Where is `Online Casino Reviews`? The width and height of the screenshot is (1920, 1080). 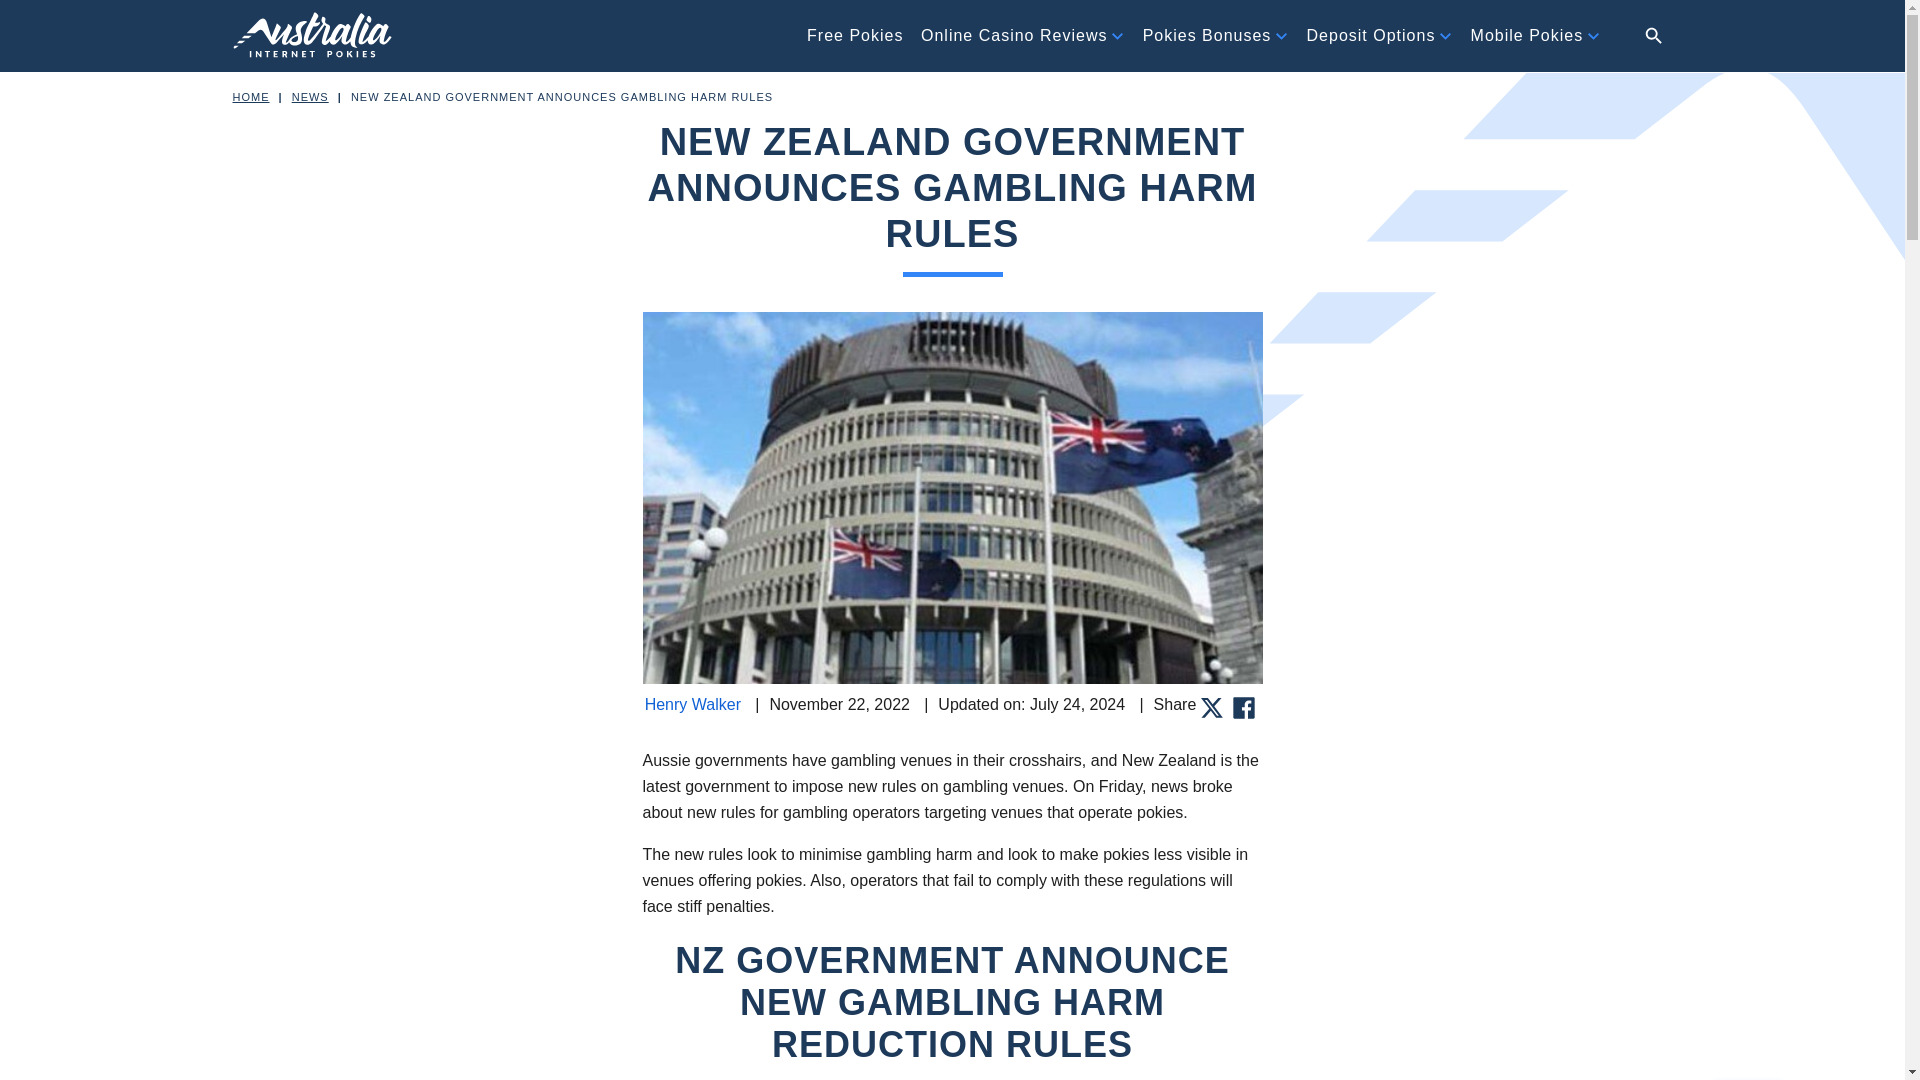
Online Casino Reviews is located at coordinates (1014, 35).